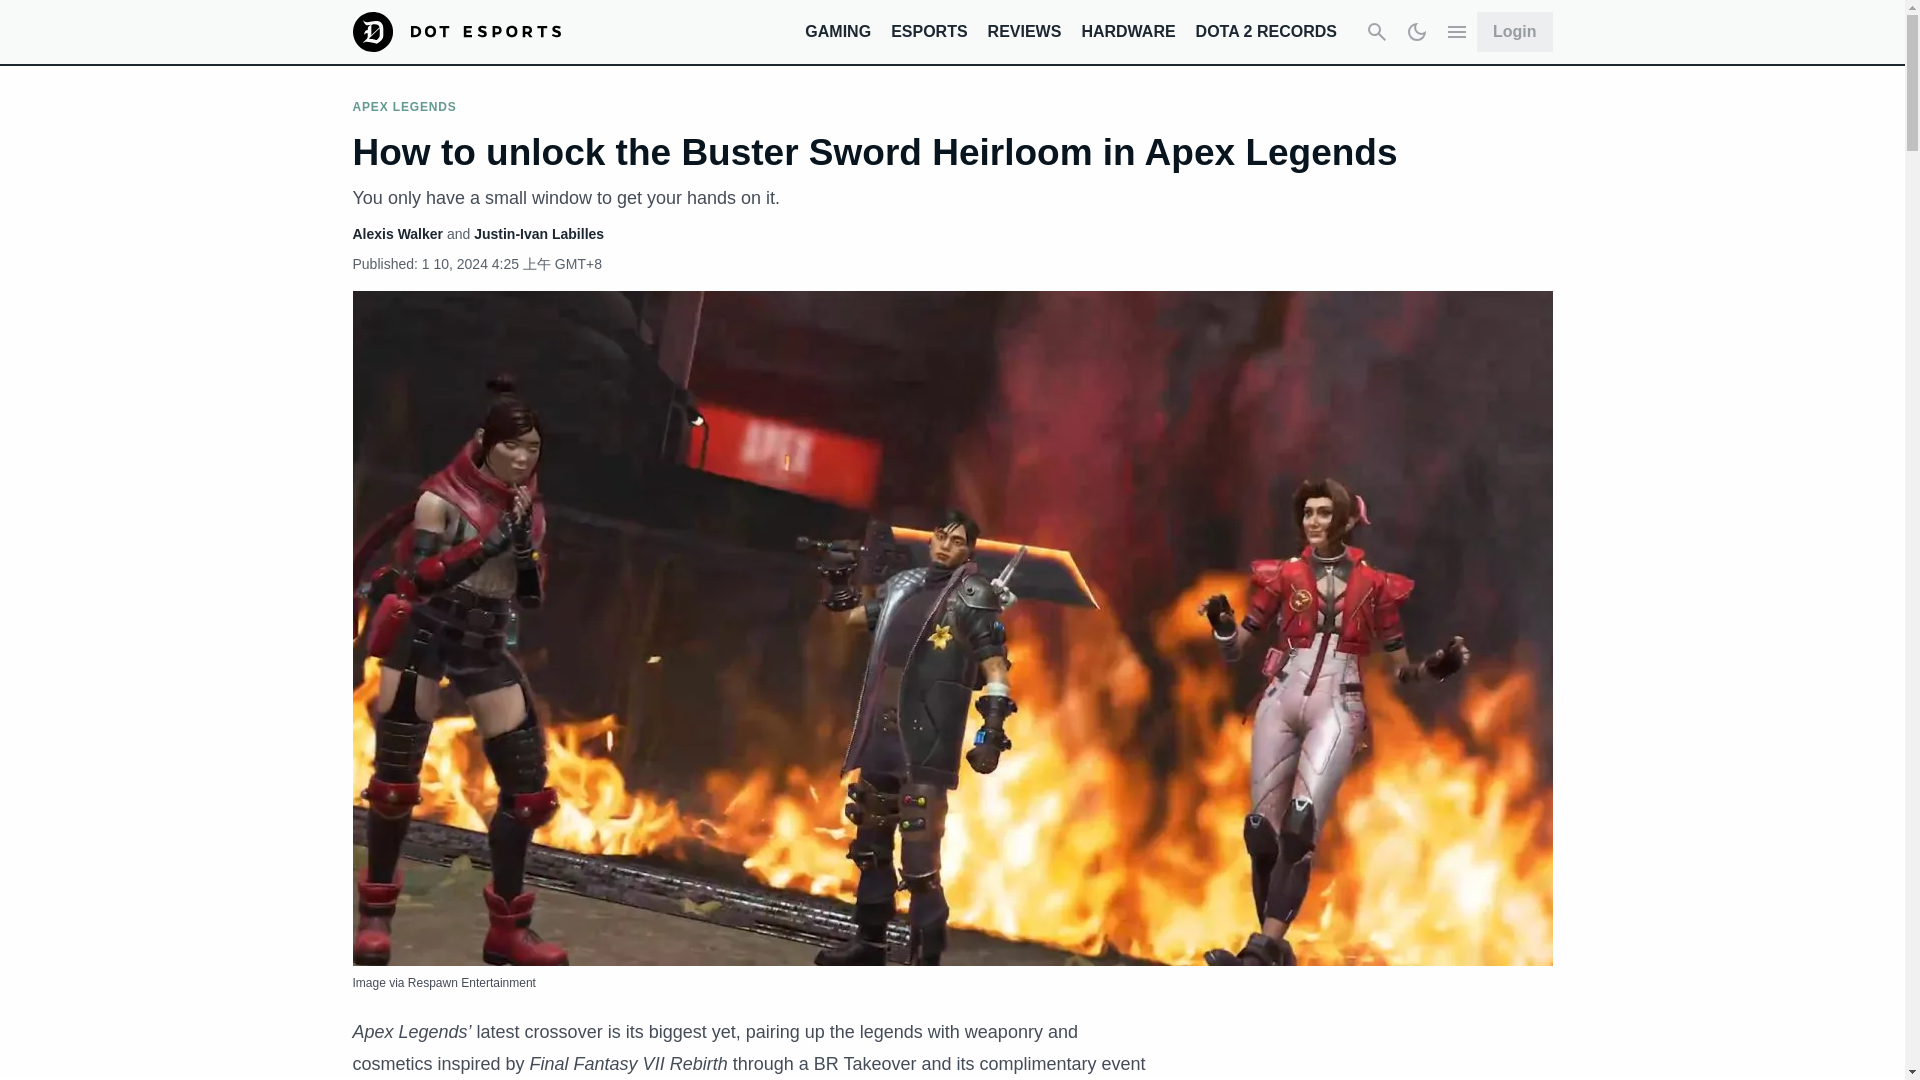 Image resolution: width=1920 pixels, height=1080 pixels. What do you see at coordinates (838, 30) in the screenshot?
I see `GAMING` at bounding box center [838, 30].